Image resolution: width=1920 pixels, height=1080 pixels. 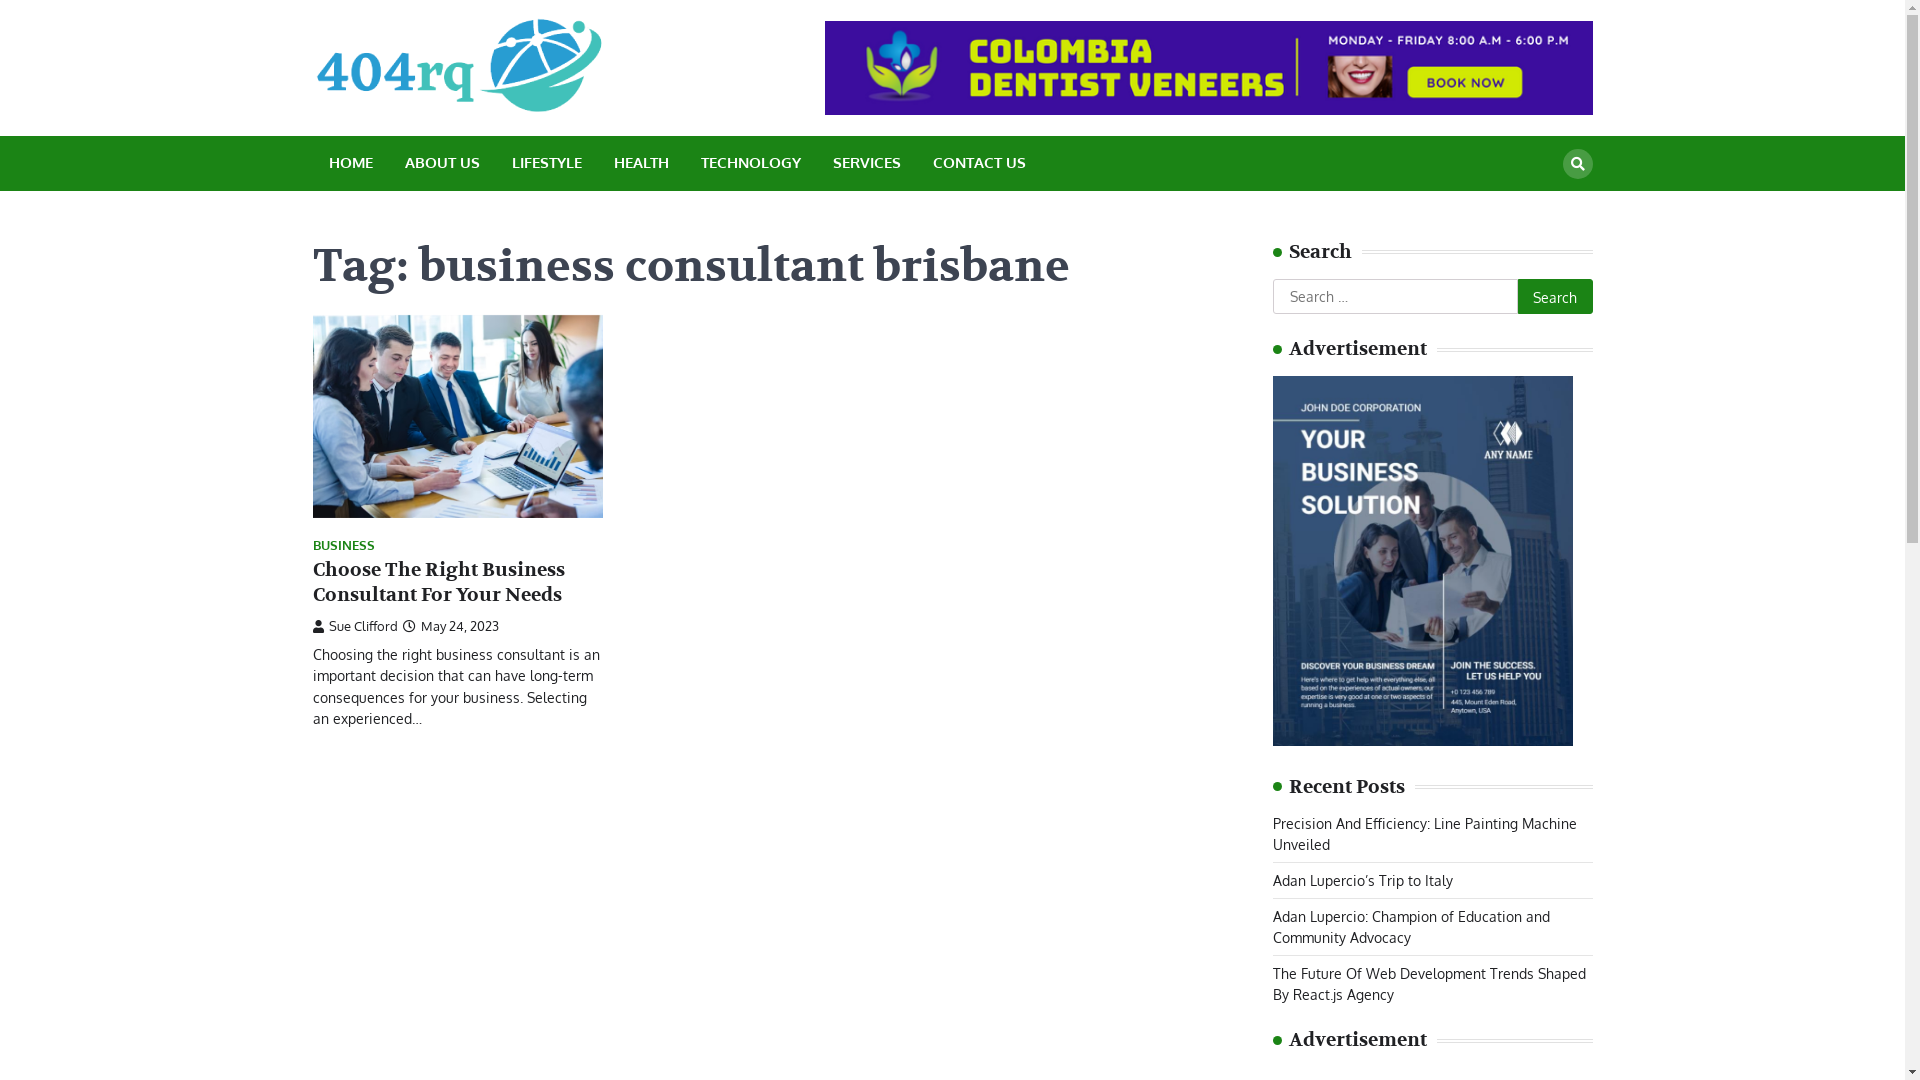 I want to click on HOME, so click(x=350, y=164).